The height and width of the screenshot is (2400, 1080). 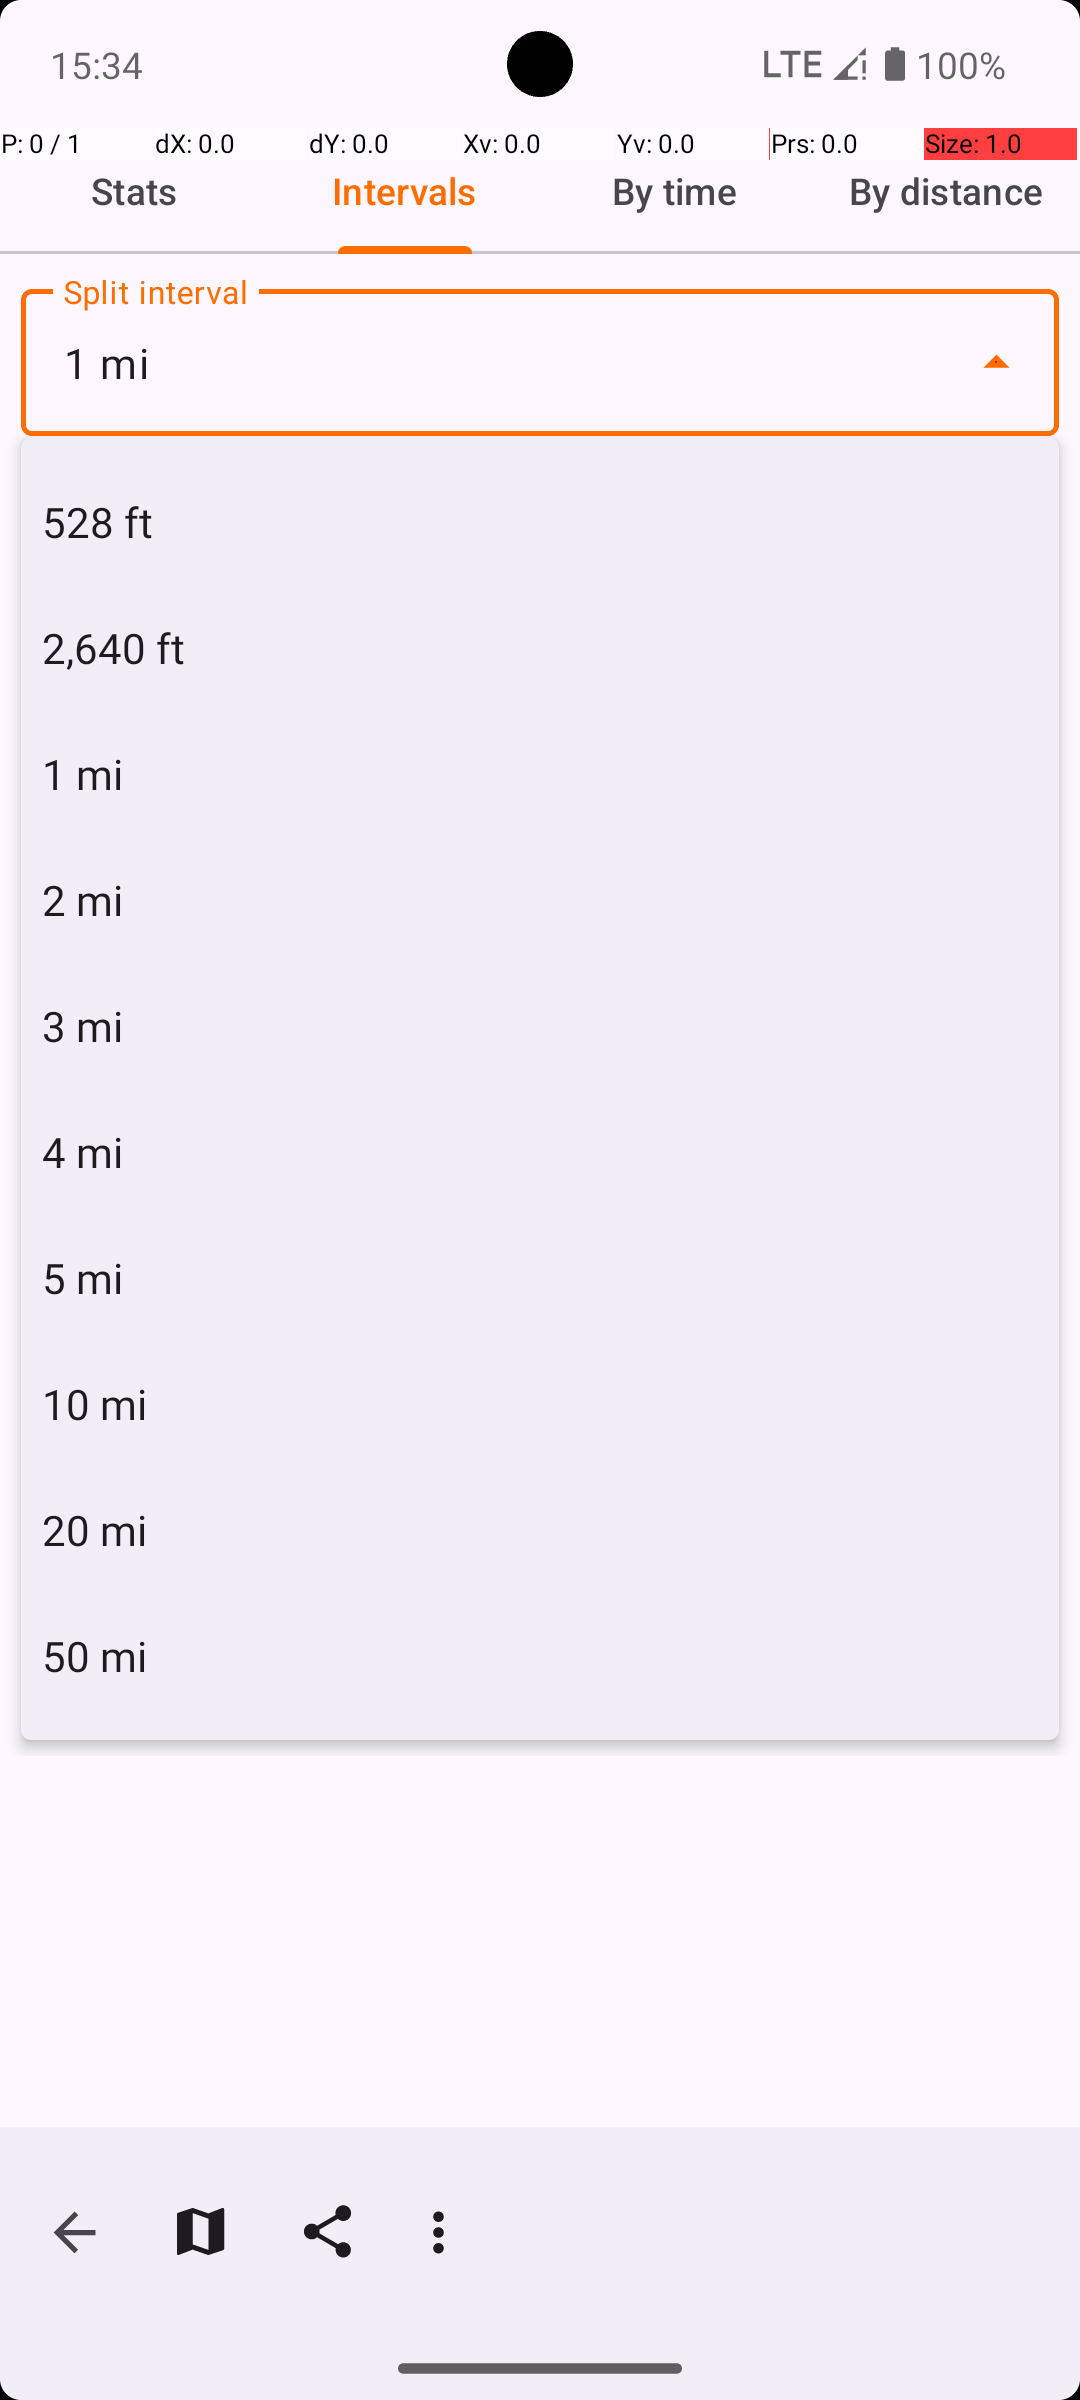 I want to click on 20 mi, so click(x=540, y=1530).